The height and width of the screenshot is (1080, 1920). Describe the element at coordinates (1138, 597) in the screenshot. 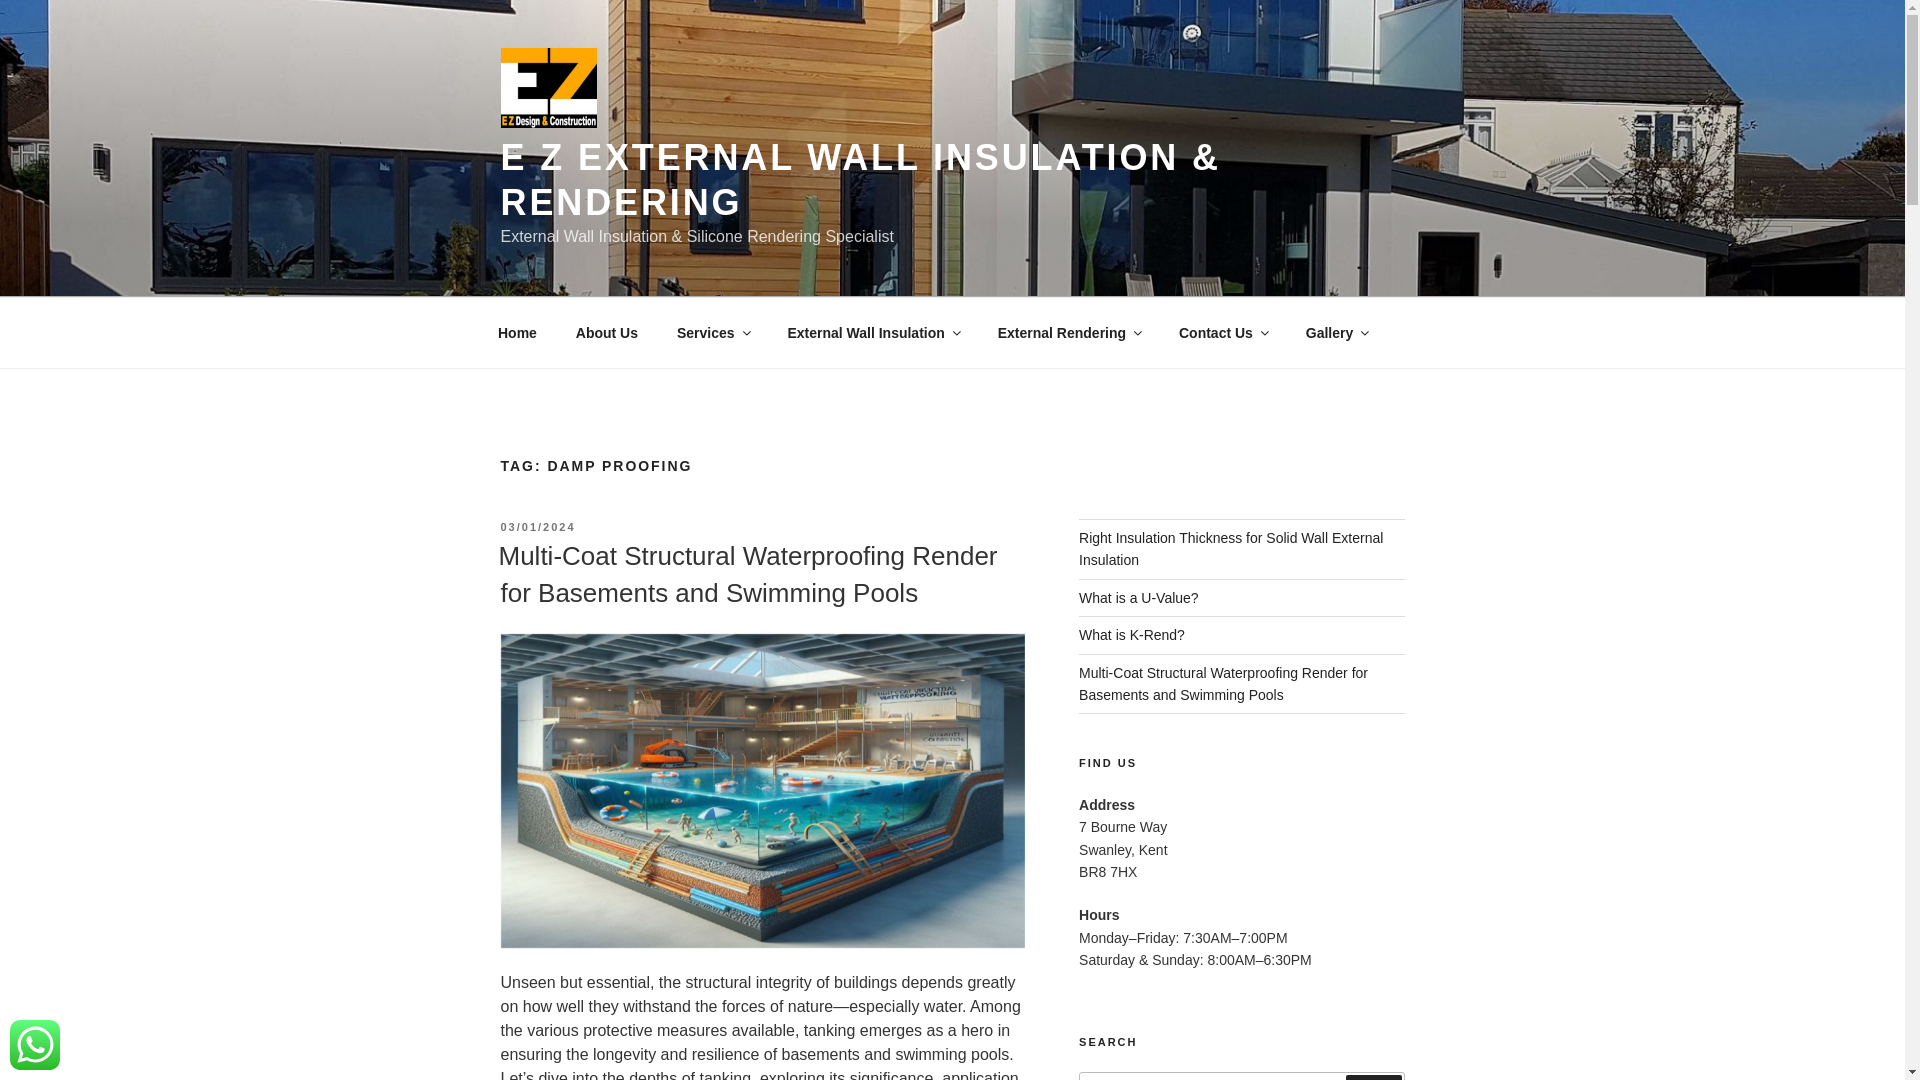

I see `What is a U-Value?` at that location.